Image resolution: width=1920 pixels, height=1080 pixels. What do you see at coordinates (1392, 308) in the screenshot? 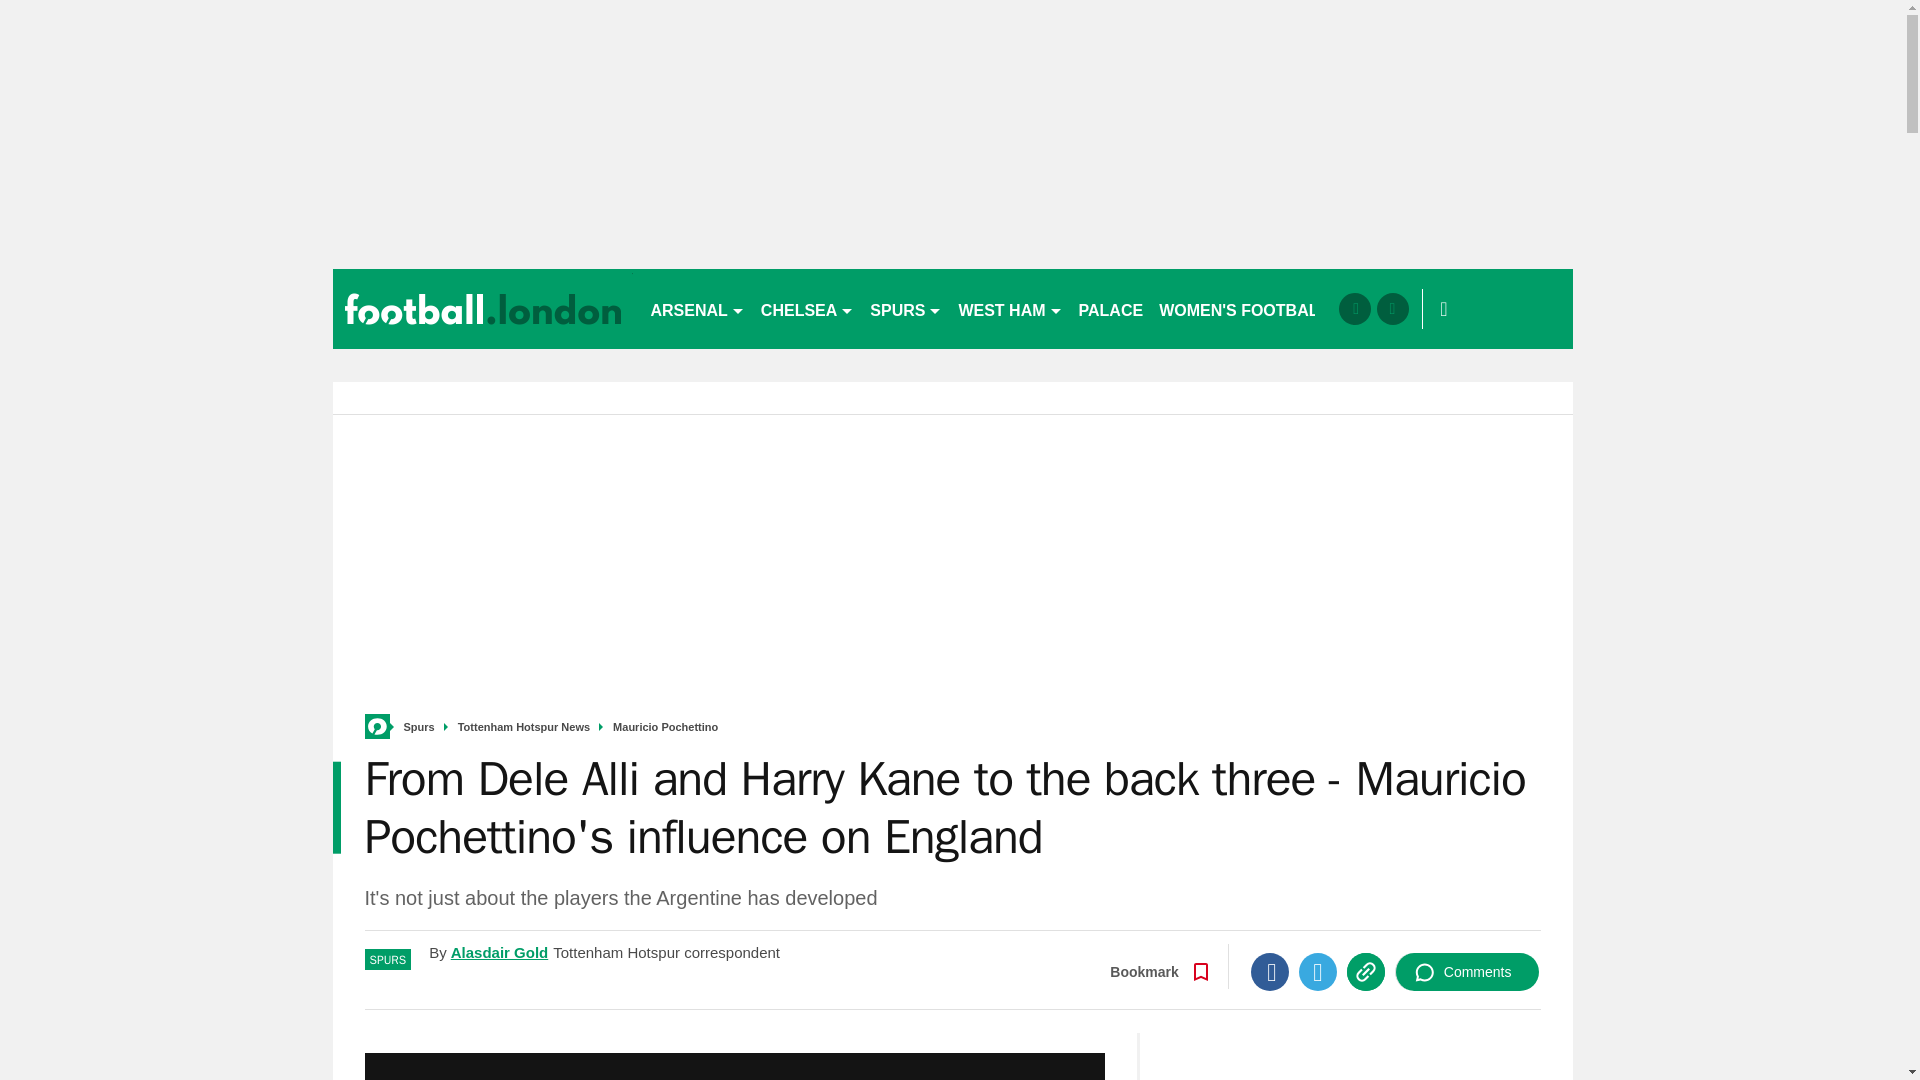
I see `twitter` at bounding box center [1392, 308].